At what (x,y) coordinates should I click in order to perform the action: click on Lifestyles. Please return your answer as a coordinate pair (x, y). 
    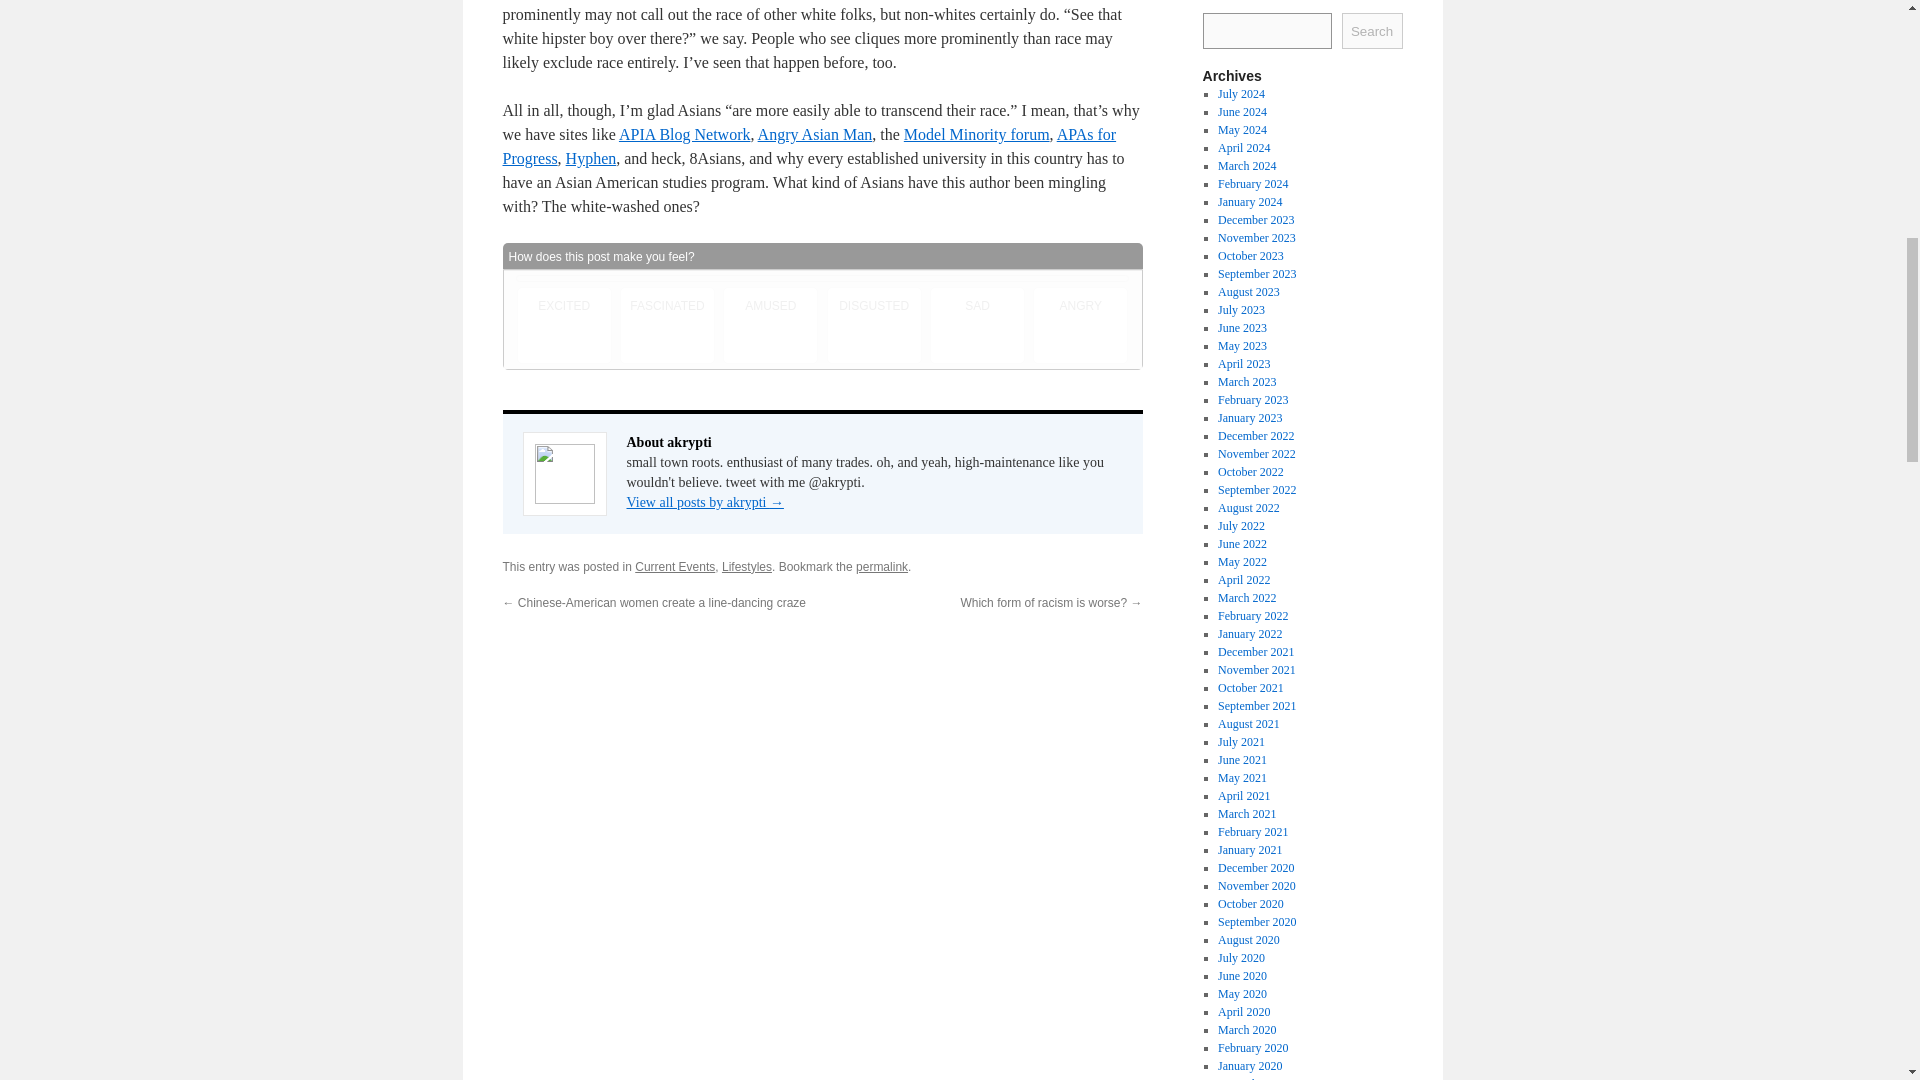
    Looking at the image, I should click on (746, 566).